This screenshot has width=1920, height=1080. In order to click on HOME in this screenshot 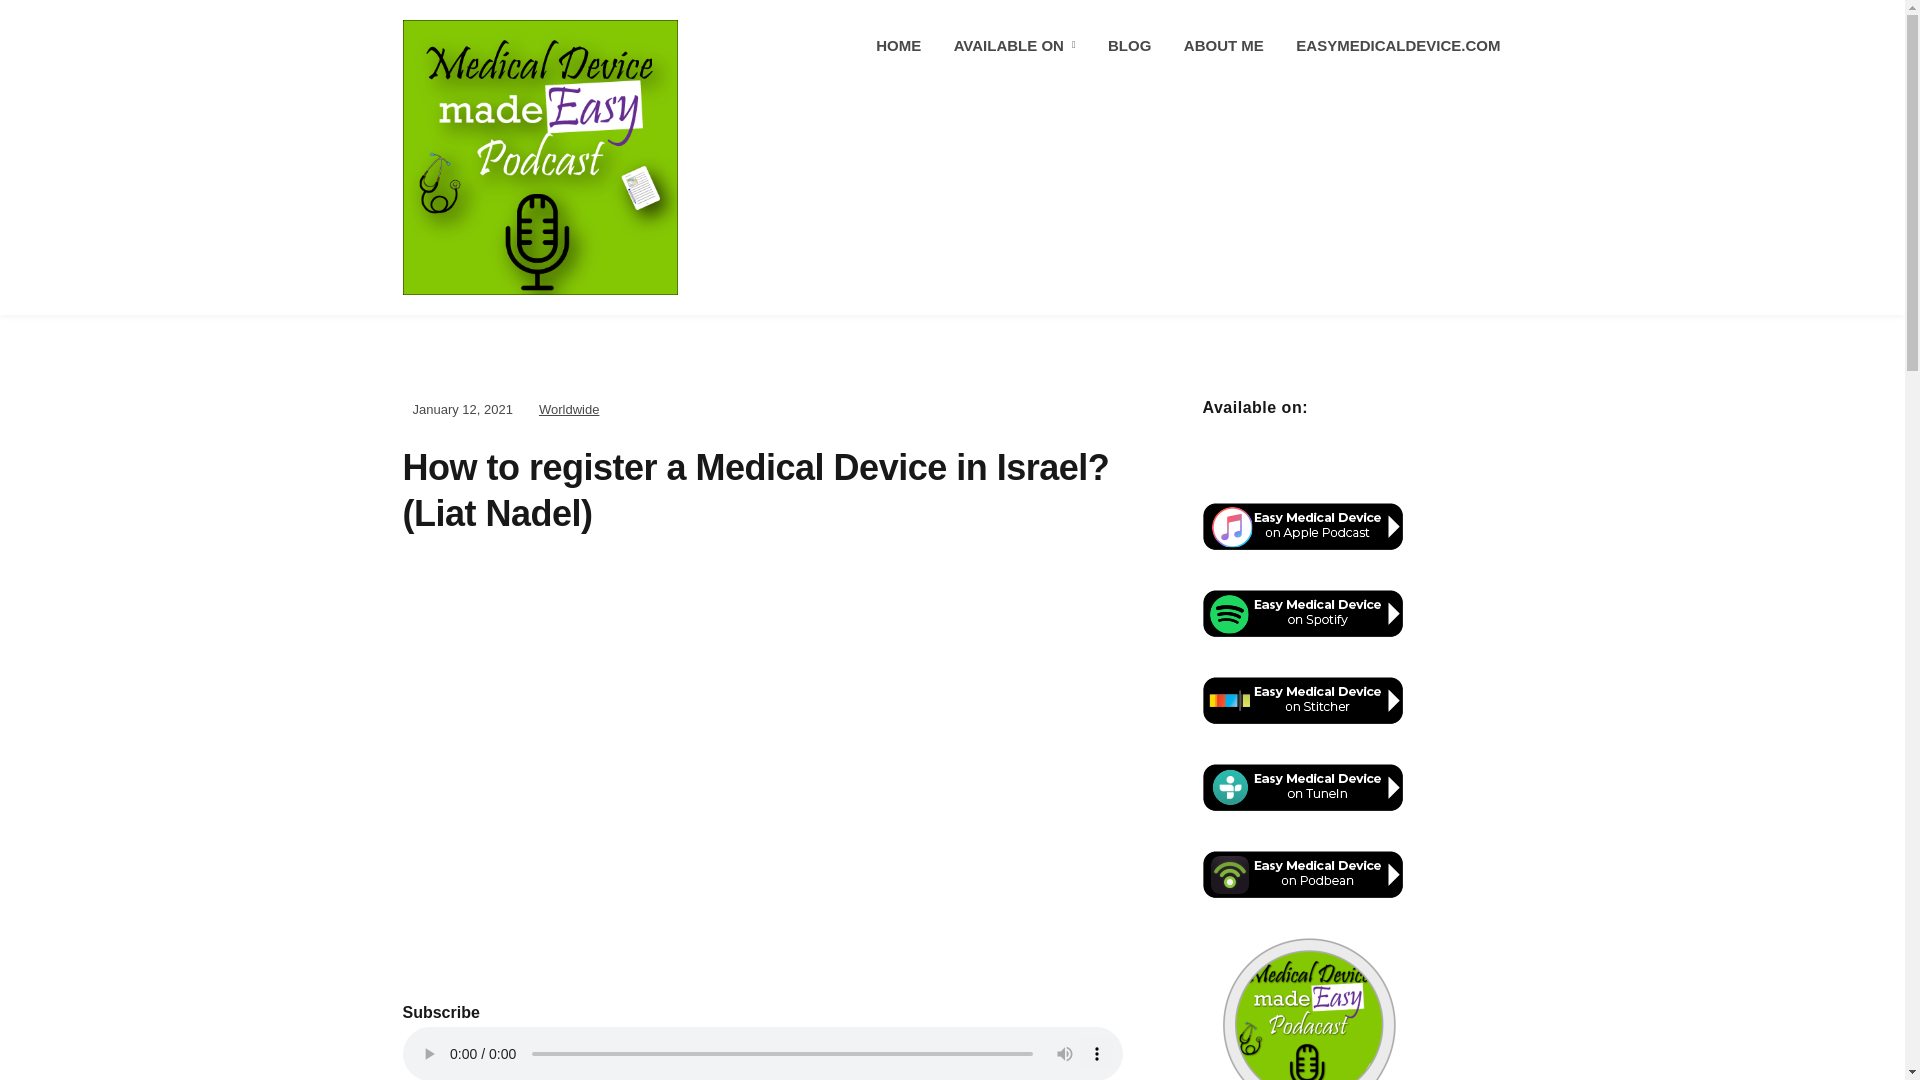, I will do `click(898, 46)`.